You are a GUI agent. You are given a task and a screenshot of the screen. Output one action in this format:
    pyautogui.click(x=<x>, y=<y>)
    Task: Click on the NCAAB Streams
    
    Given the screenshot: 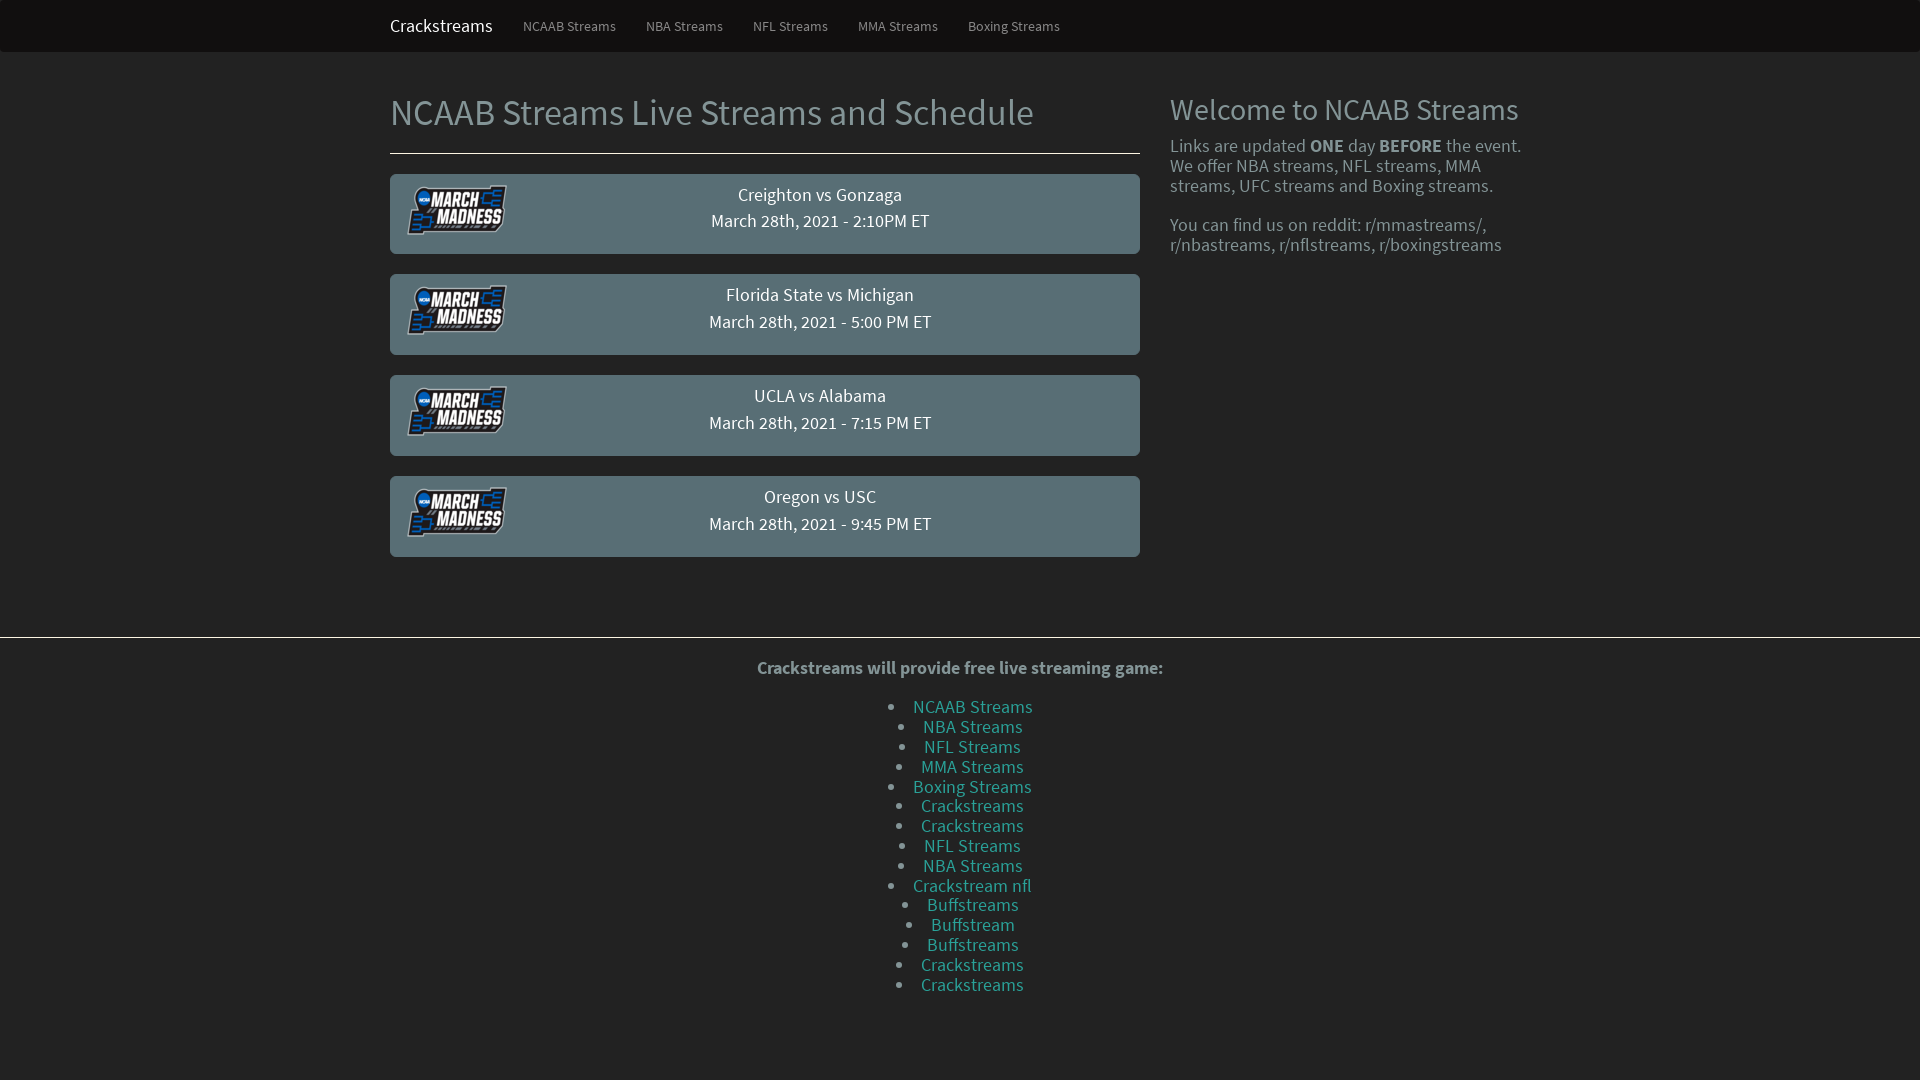 What is the action you would take?
    pyautogui.click(x=456, y=411)
    